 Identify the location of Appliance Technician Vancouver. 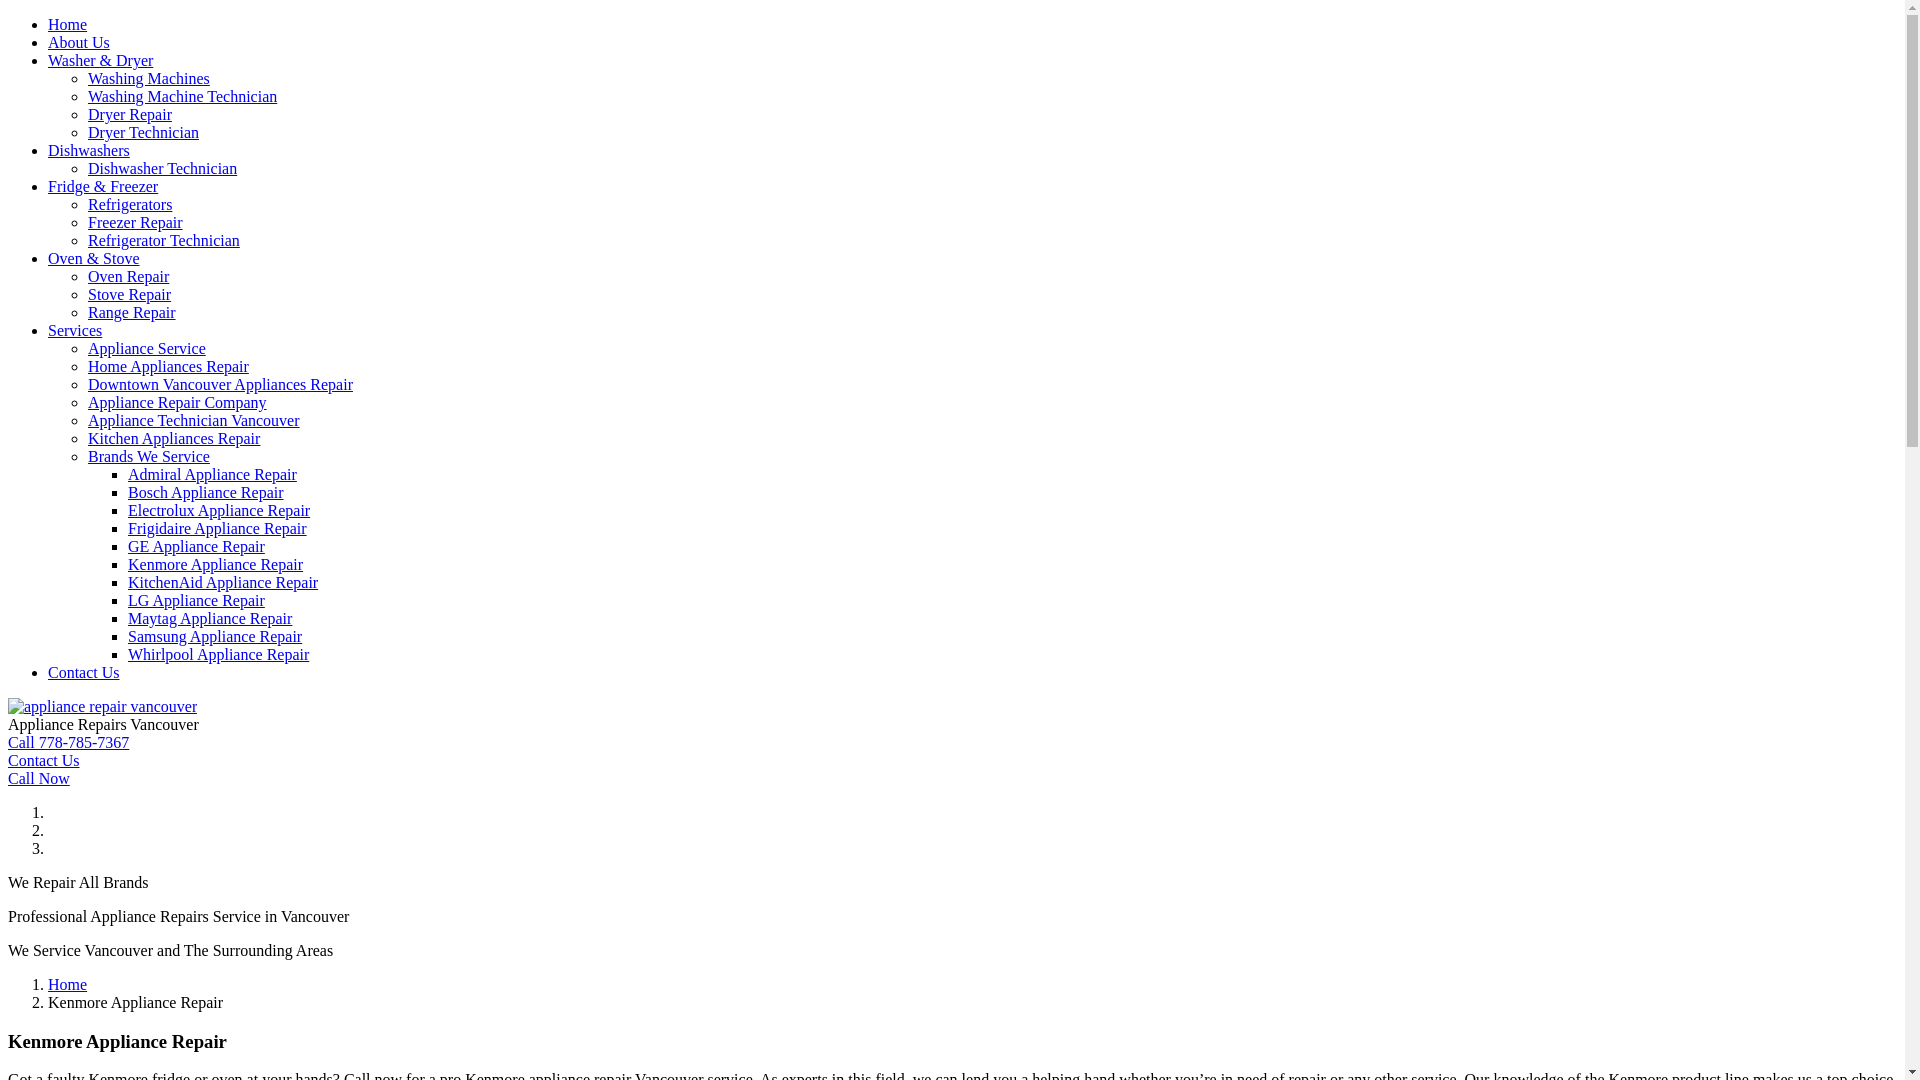
(194, 420).